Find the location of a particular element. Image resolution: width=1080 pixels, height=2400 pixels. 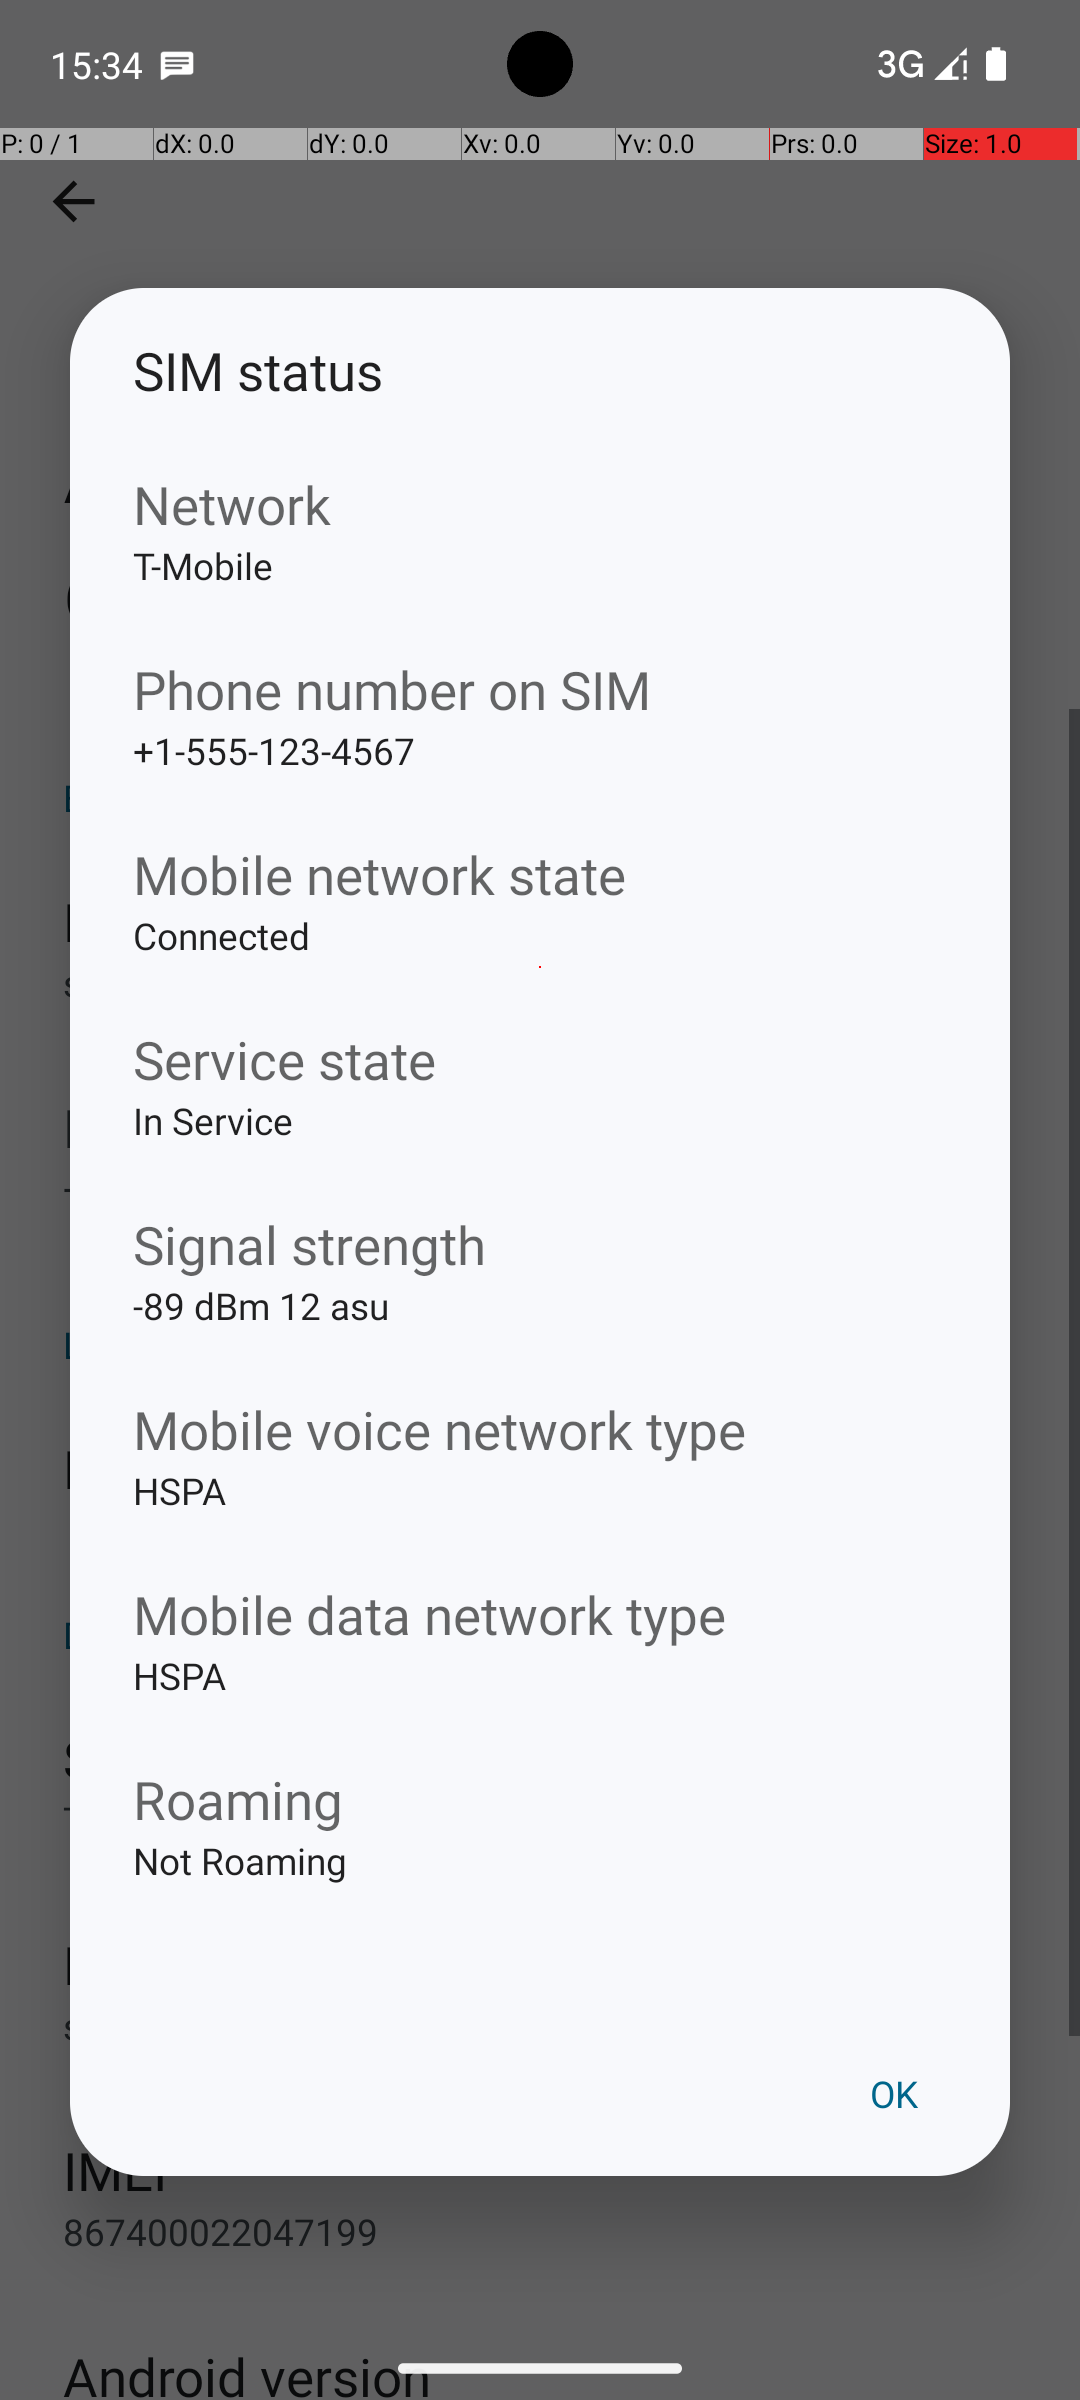

-89 dBm 12 asu is located at coordinates (540, 1337).